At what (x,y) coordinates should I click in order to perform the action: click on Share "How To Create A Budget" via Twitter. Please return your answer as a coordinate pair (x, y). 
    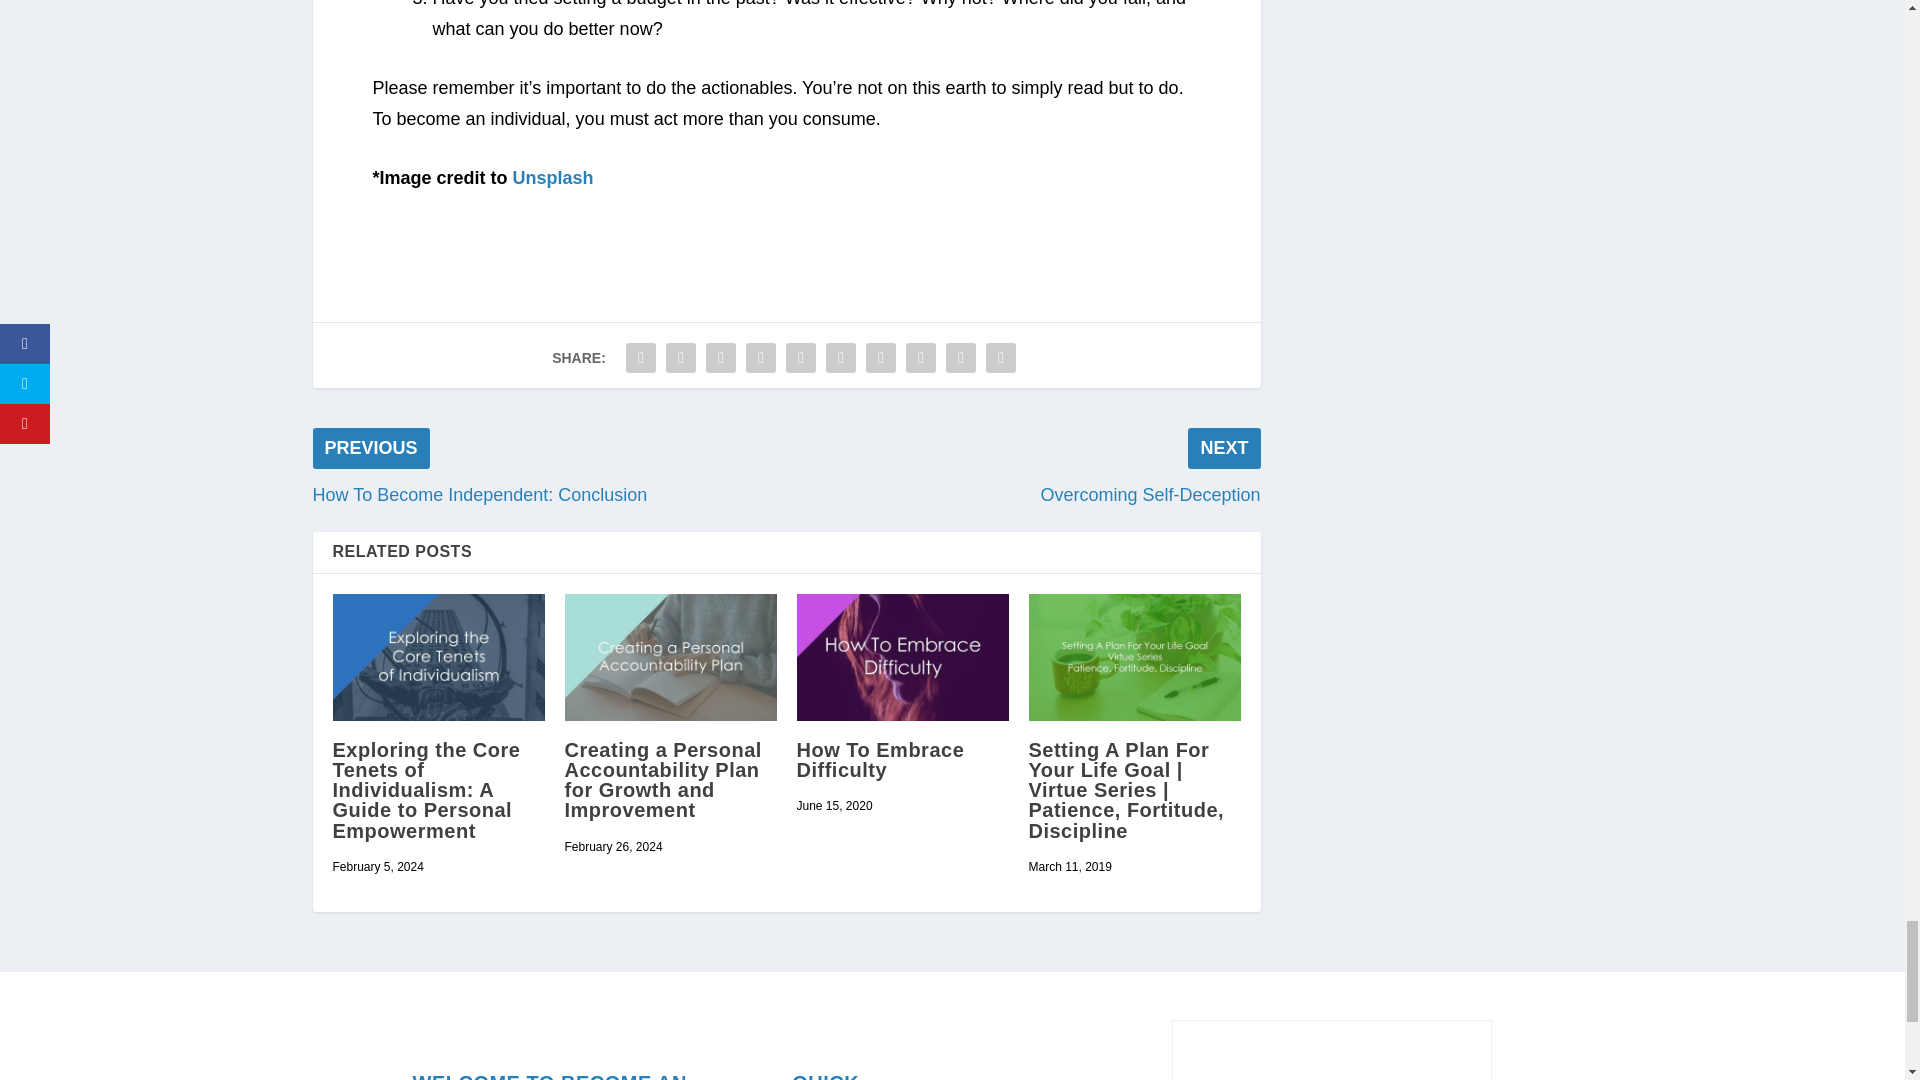
    Looking at the image, I should click on (680, 358).